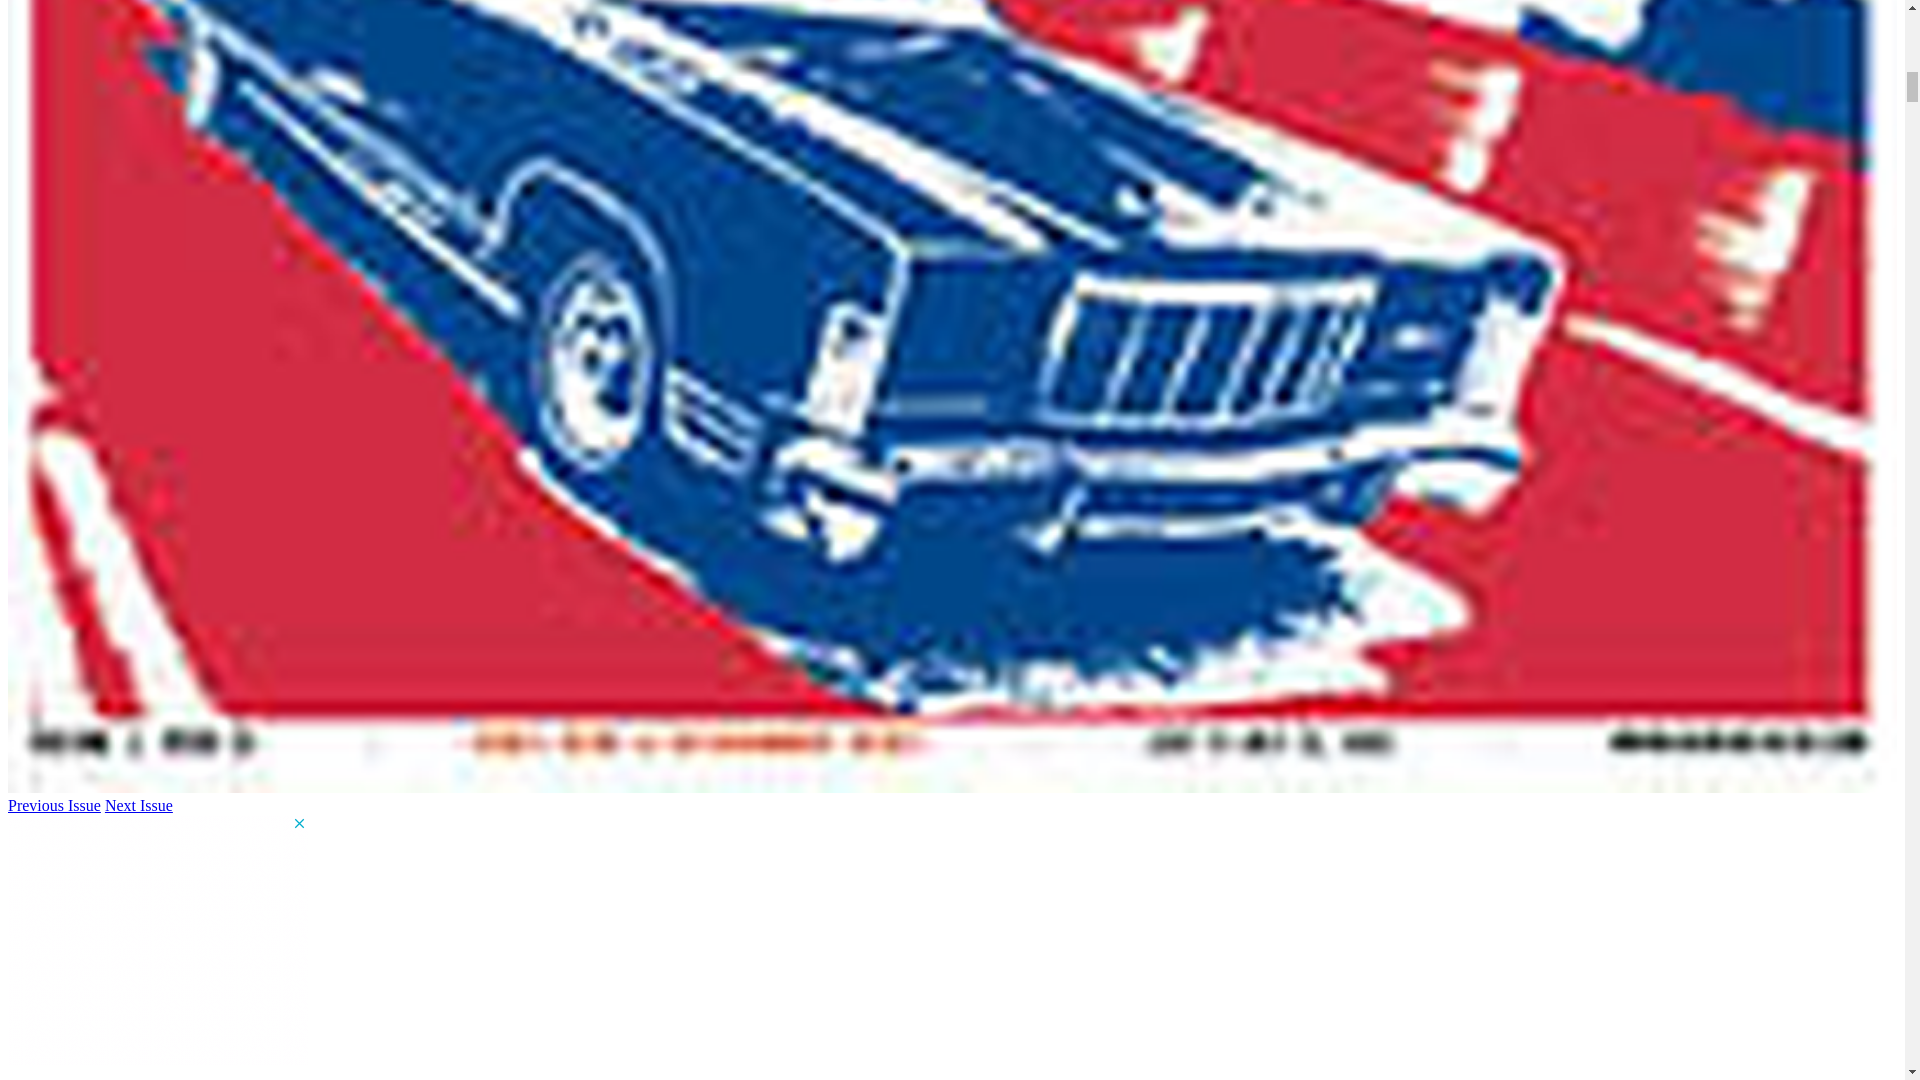 The image size is (1920, 1080). Describe the element at coordinates (54, 806) in the screenshot. I see `Previous Issue` at that location.